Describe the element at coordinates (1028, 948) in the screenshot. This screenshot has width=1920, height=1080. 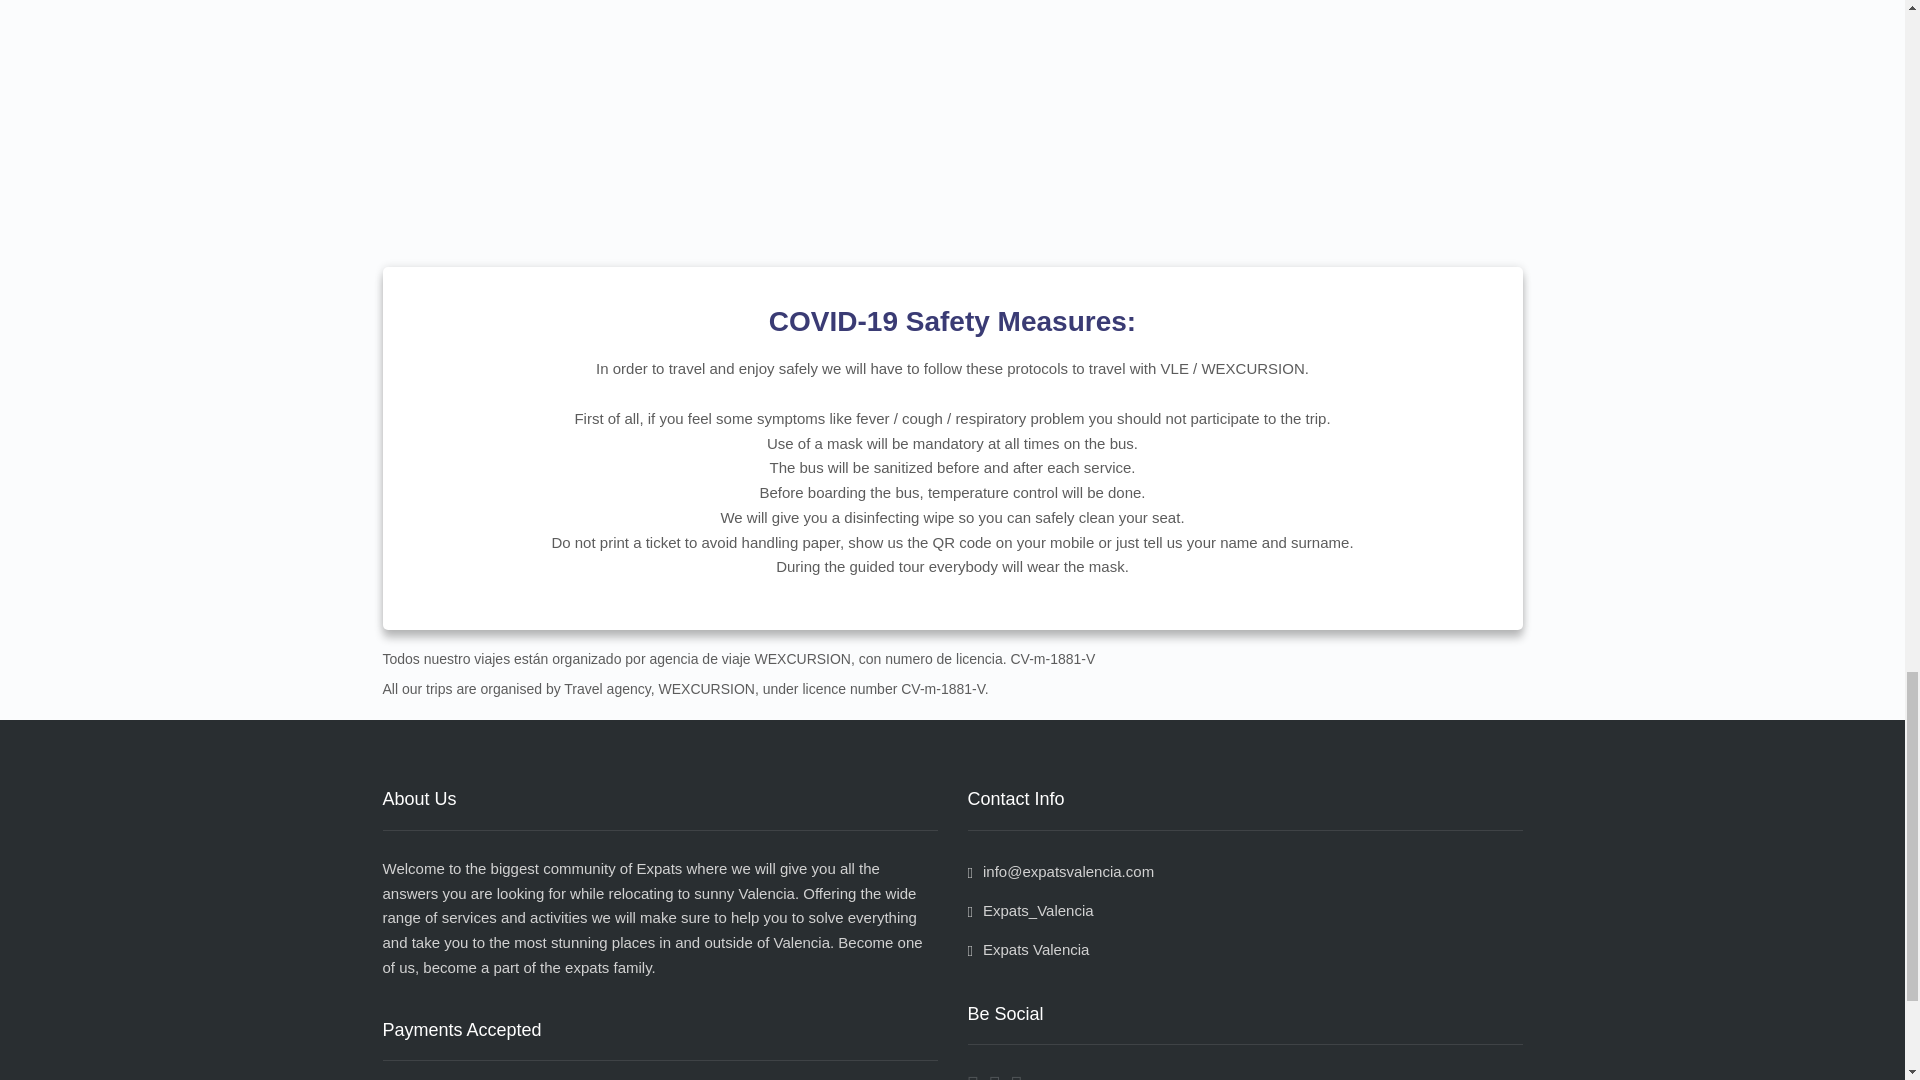
I see `Expats Valencia` at that location.